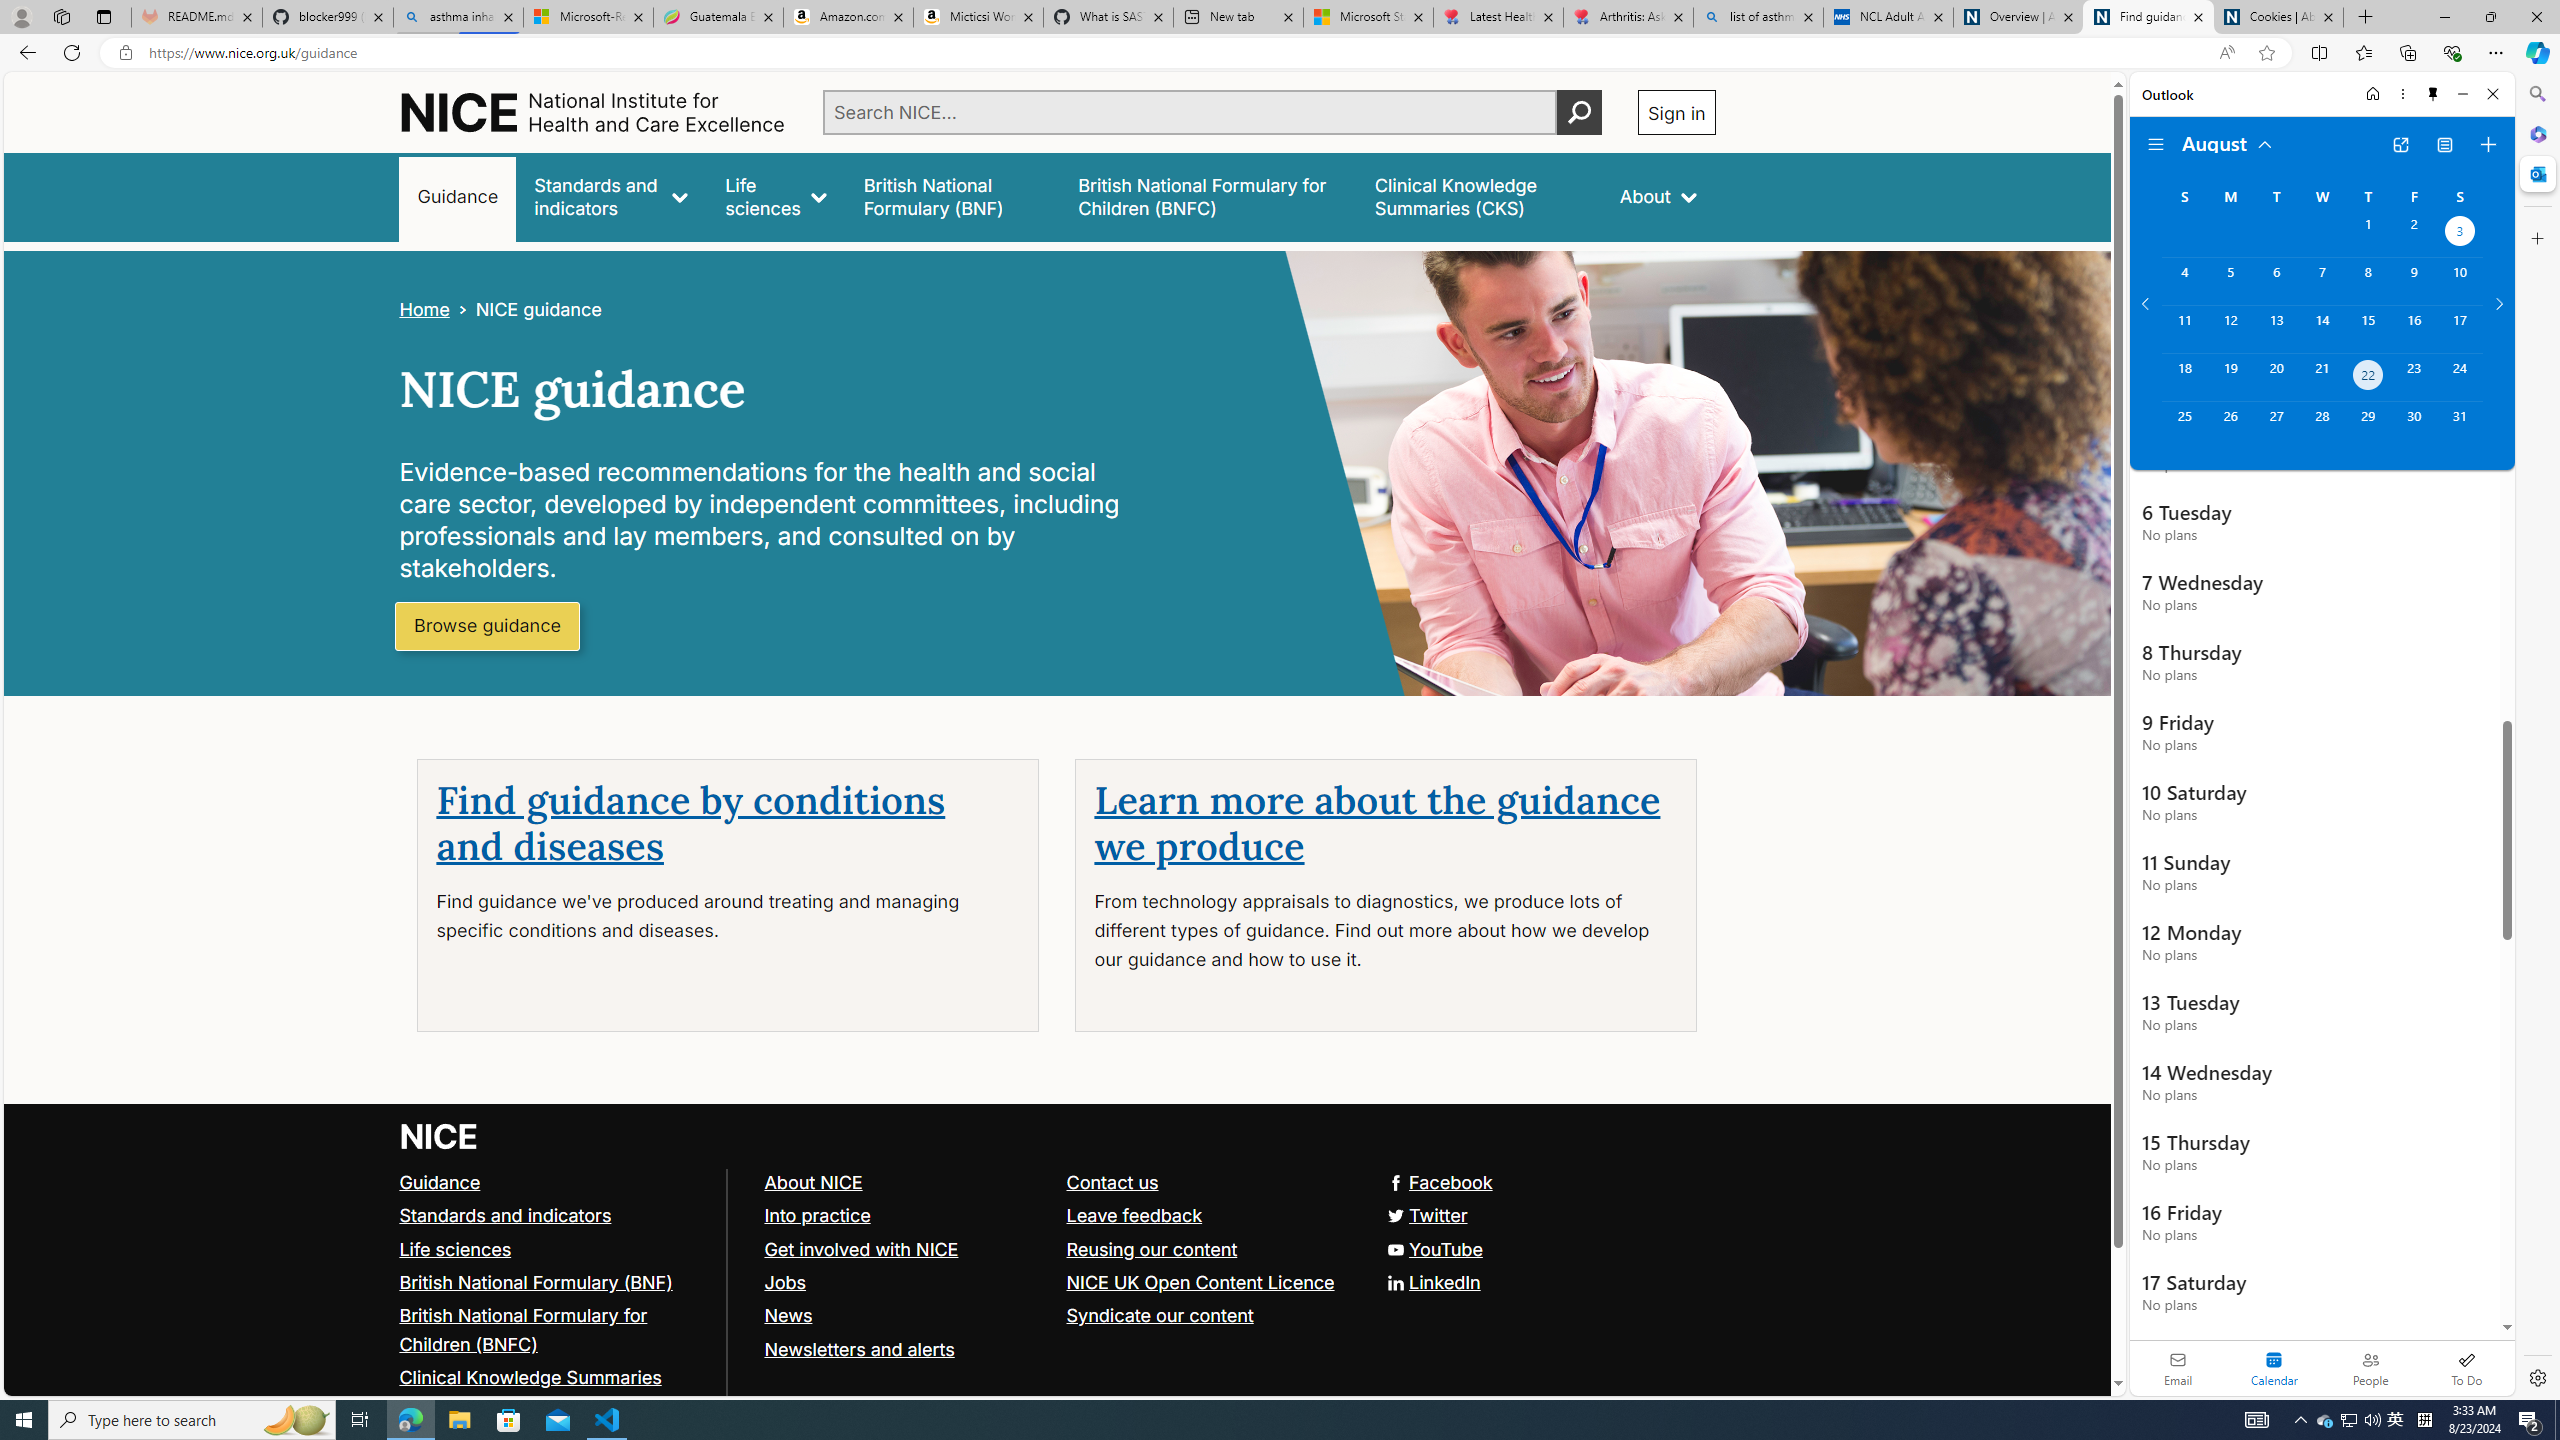 This screenshot has width=2560, height=1440. Describe the element at coordinates (2414, 328) in the screenshot. I see `Friday, August 16, 2024. ` at that location.